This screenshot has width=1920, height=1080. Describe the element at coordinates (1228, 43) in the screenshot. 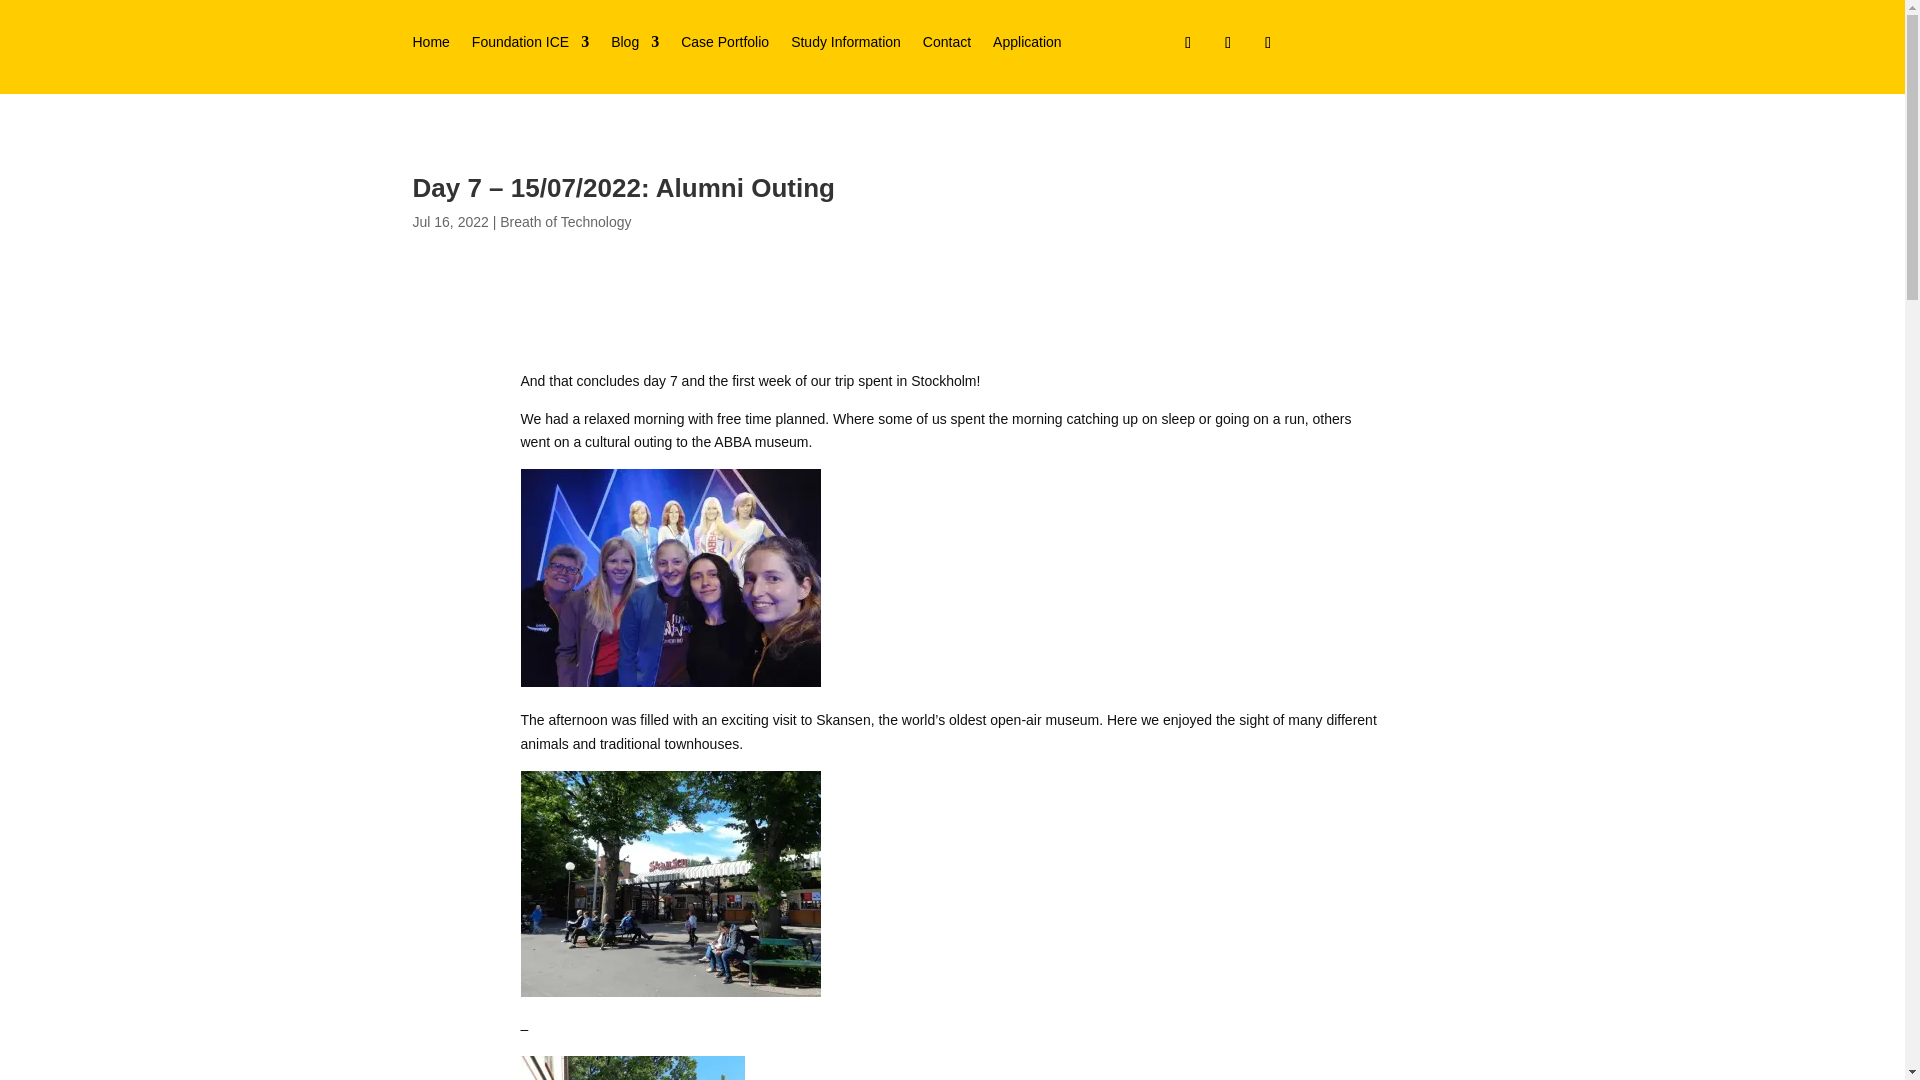

I see `Follow on LinkedIn` at that location.